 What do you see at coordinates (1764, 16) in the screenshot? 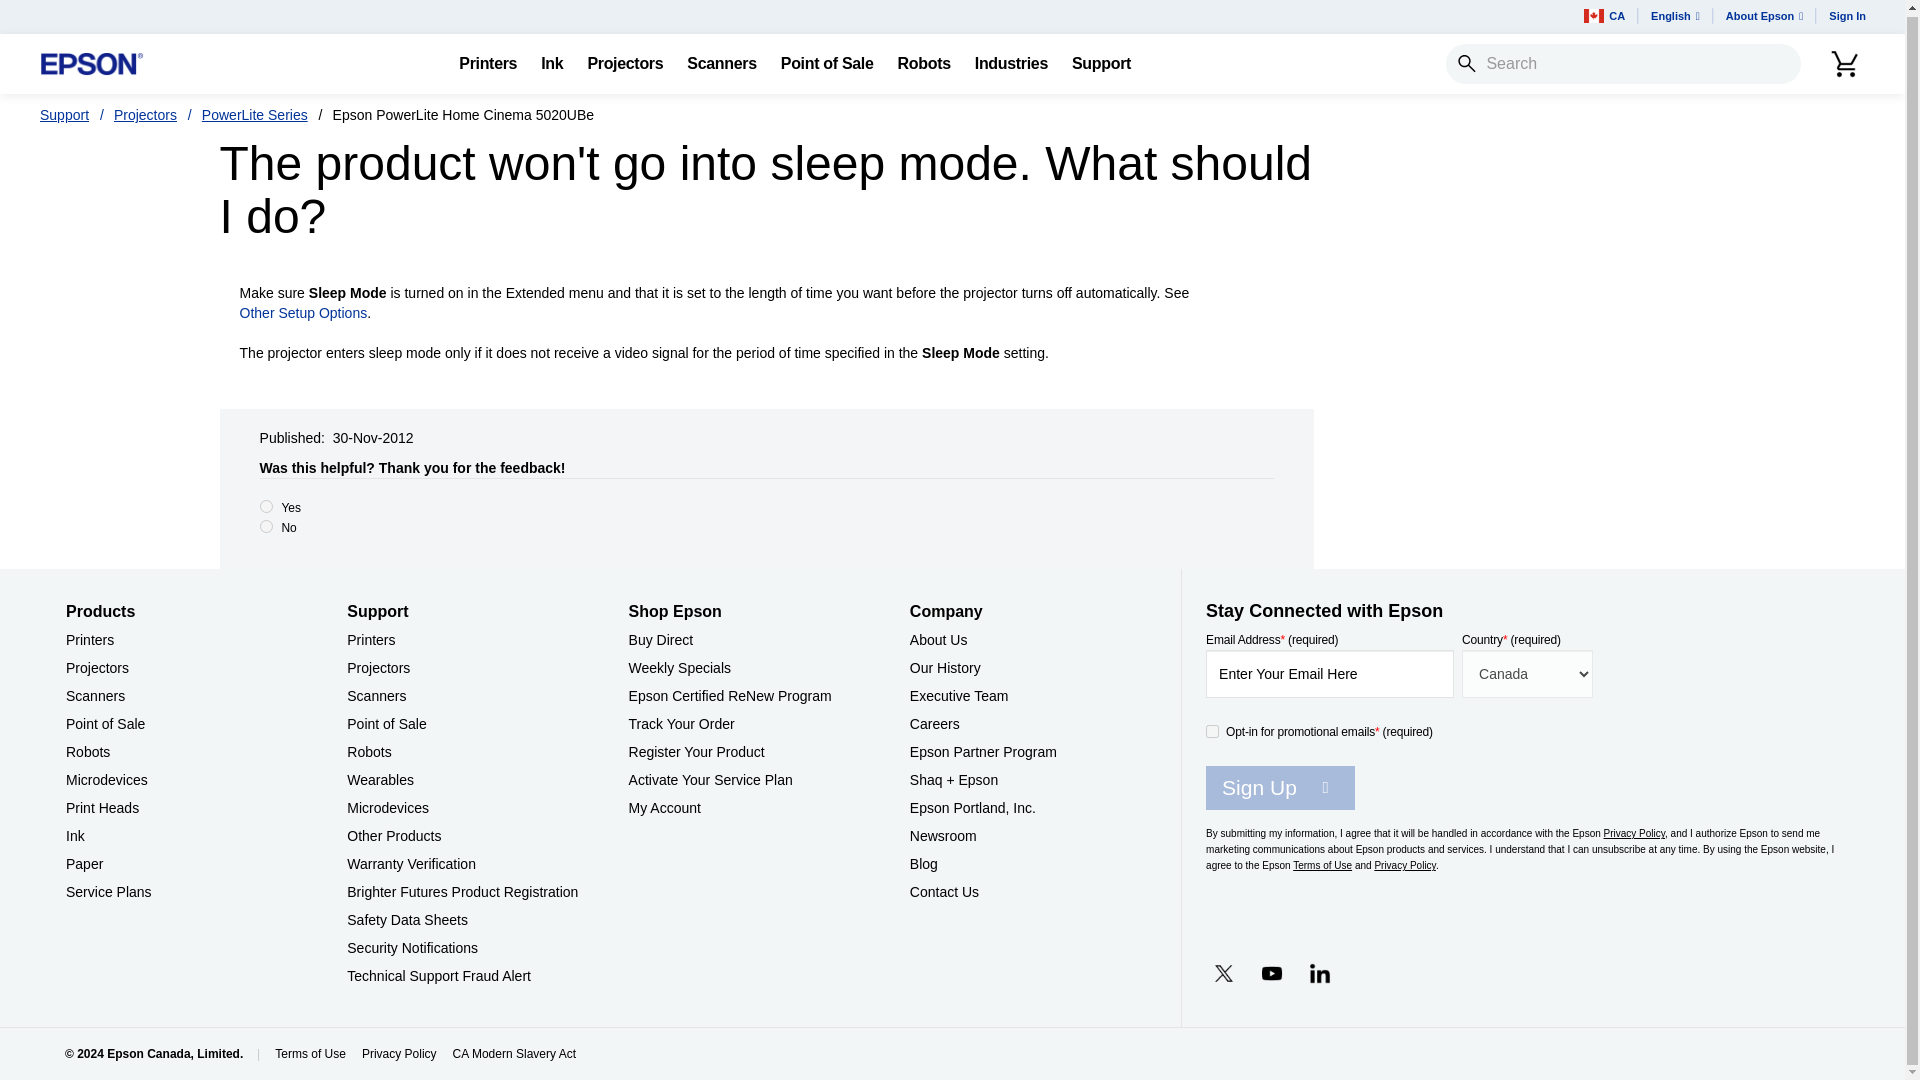
I see `About Epson` at bounding box center [1764, 16].